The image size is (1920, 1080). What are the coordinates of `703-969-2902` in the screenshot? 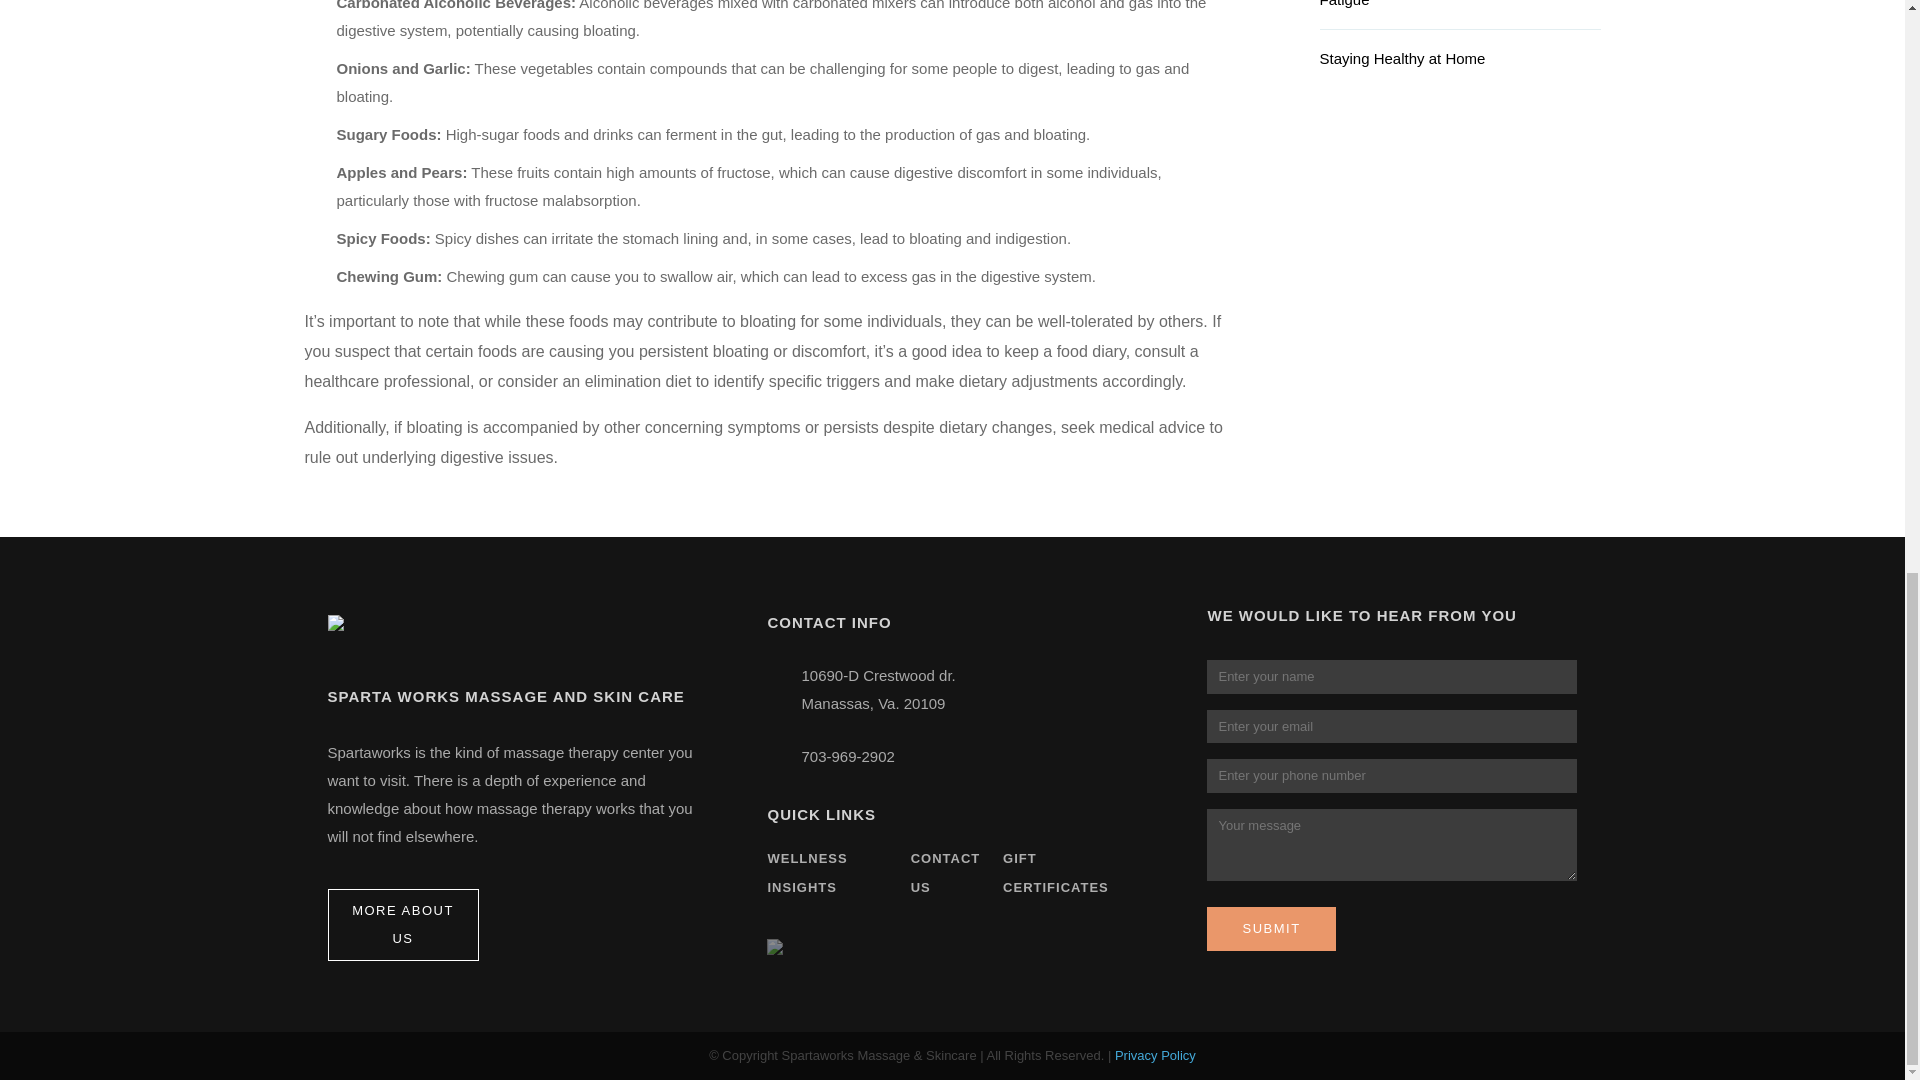 It's located at (847, 756).